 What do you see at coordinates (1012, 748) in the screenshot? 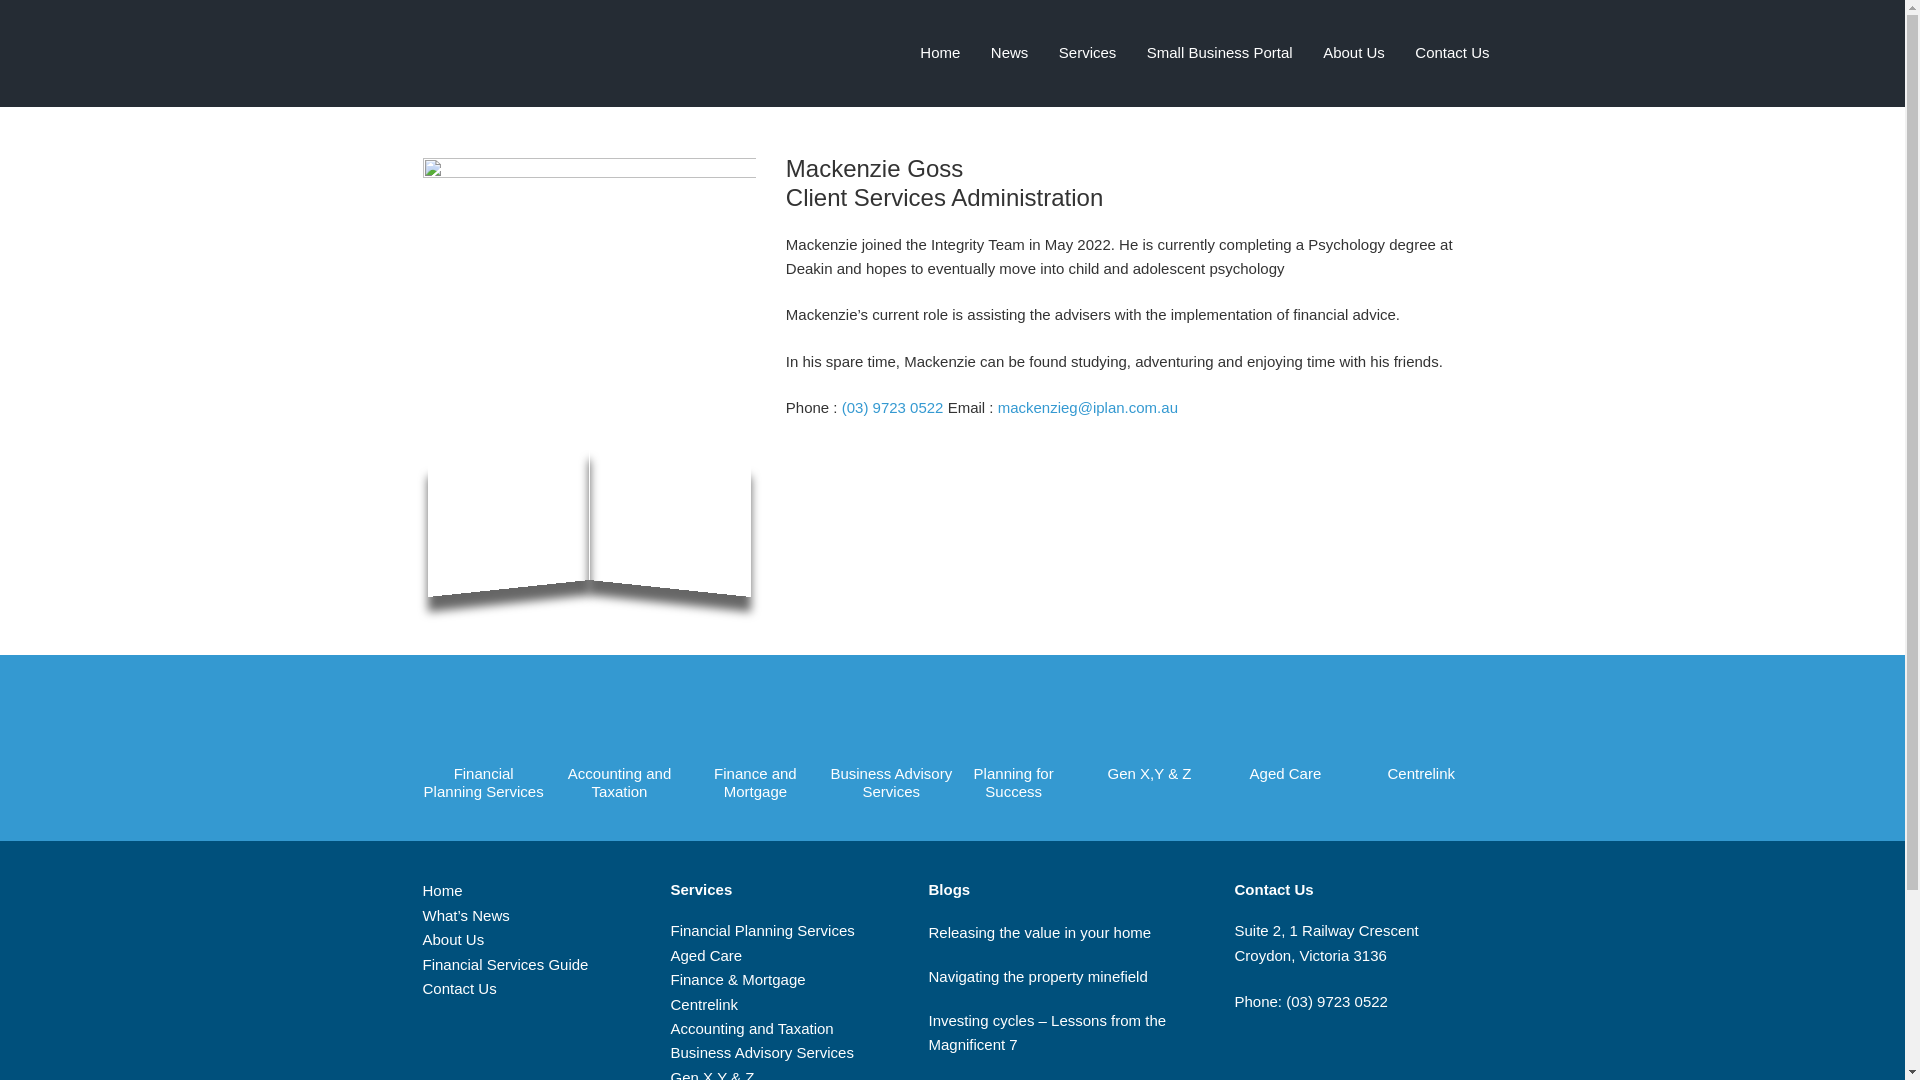
I see `Planning for Success` at bounding box center [1012, 748].